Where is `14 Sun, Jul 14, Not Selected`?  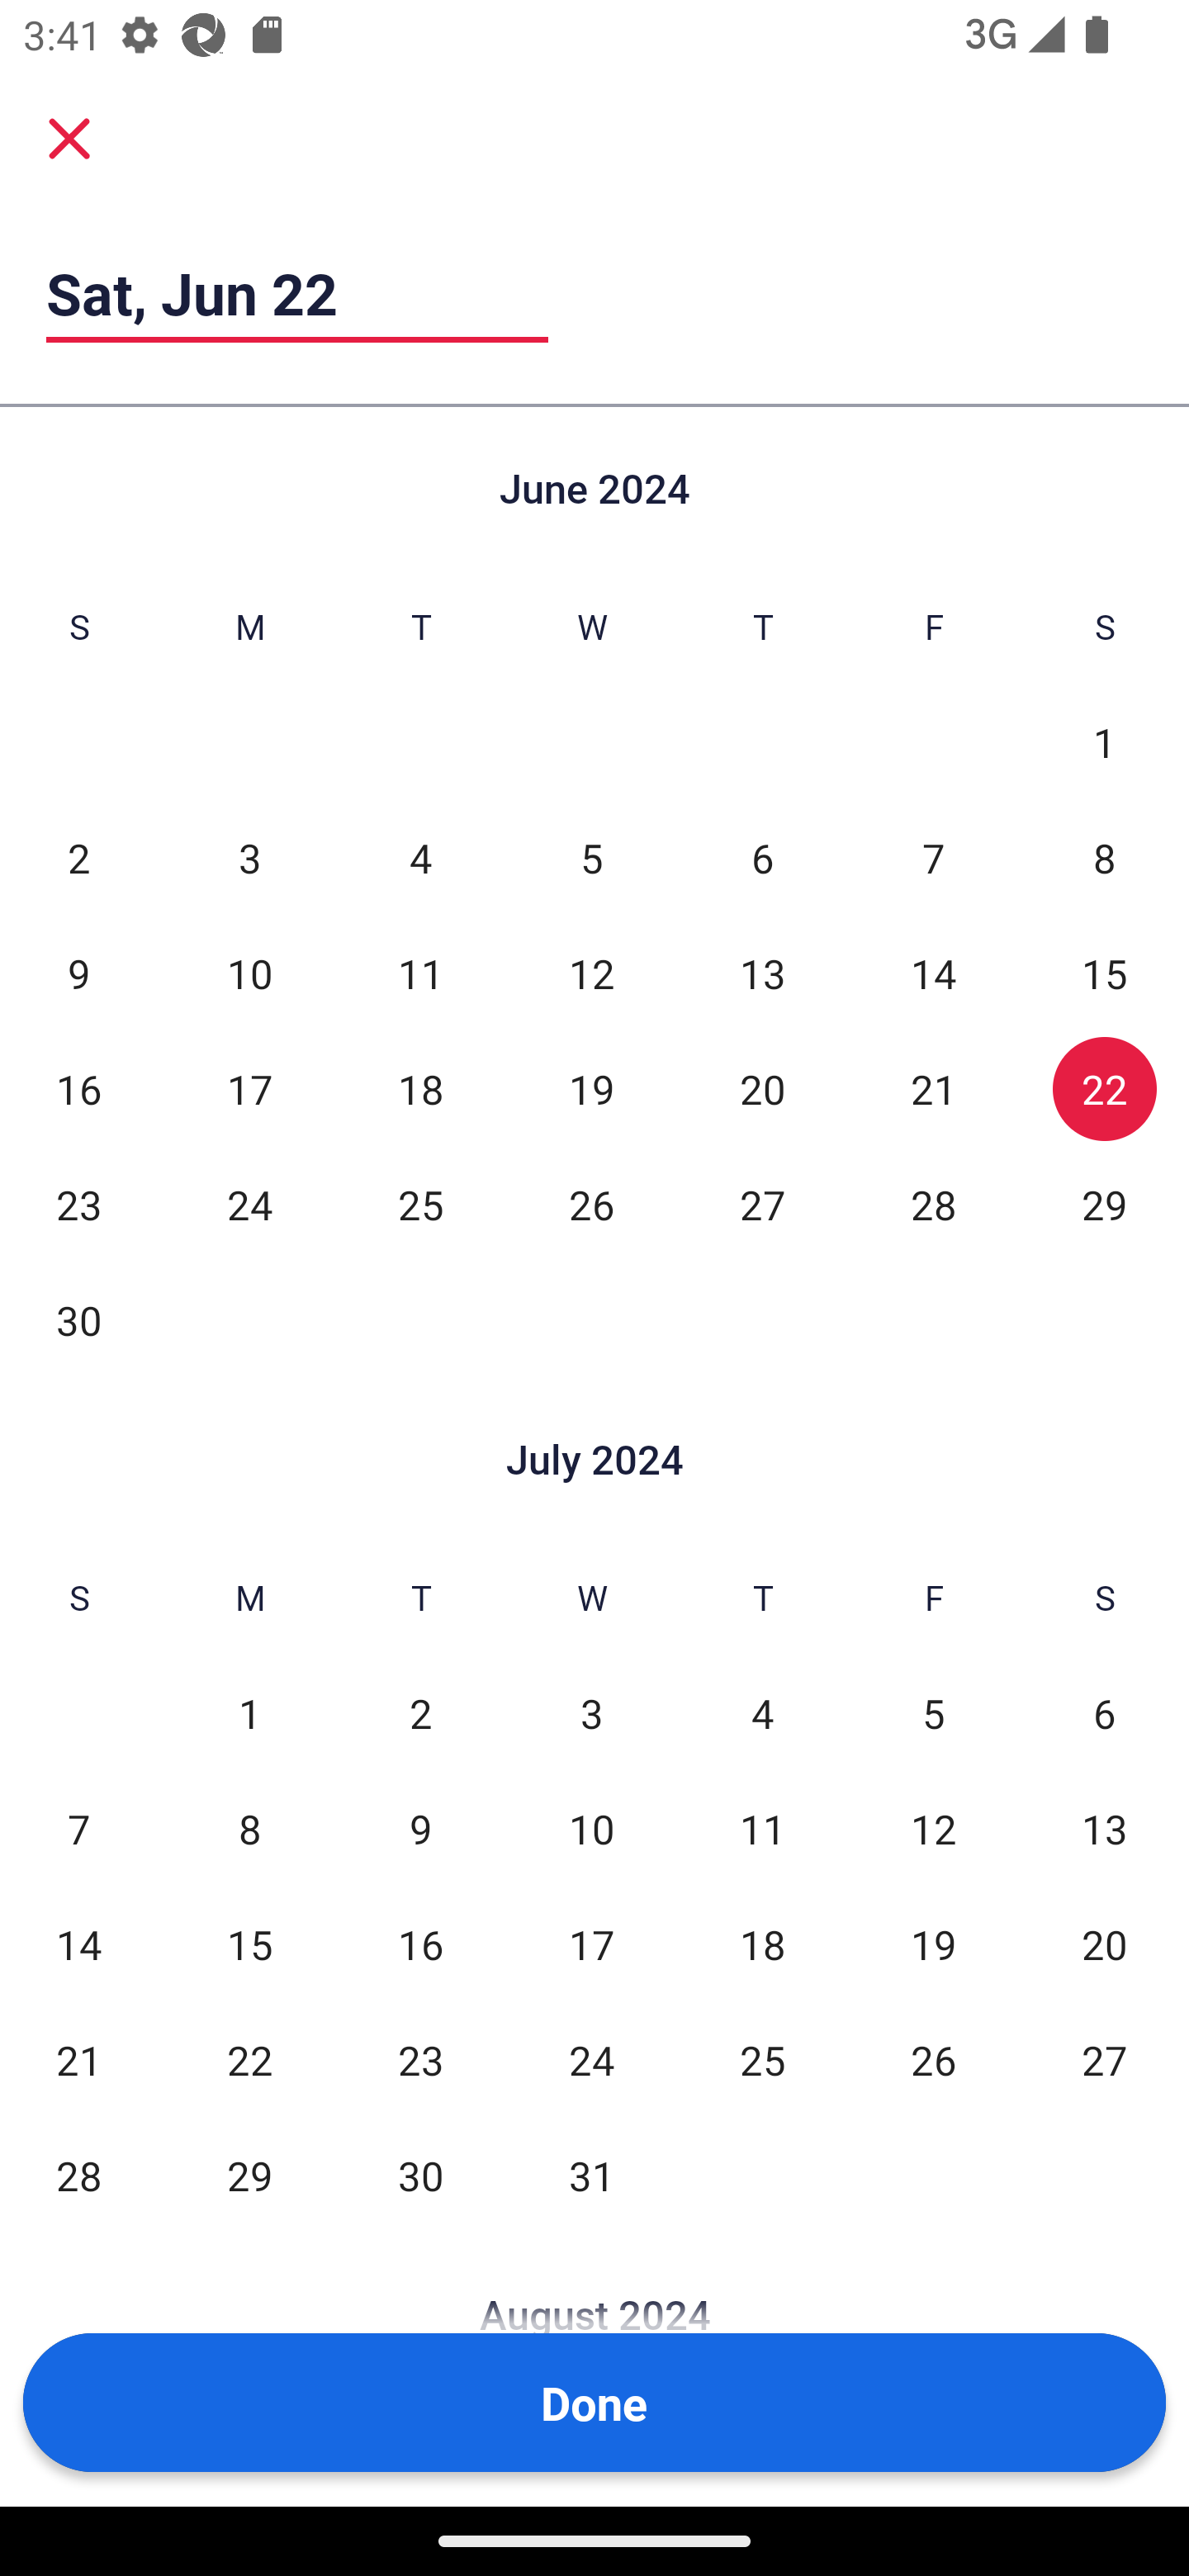
14 Sun, Jul 14, Not Selected is located at coordinates (78, 1944).